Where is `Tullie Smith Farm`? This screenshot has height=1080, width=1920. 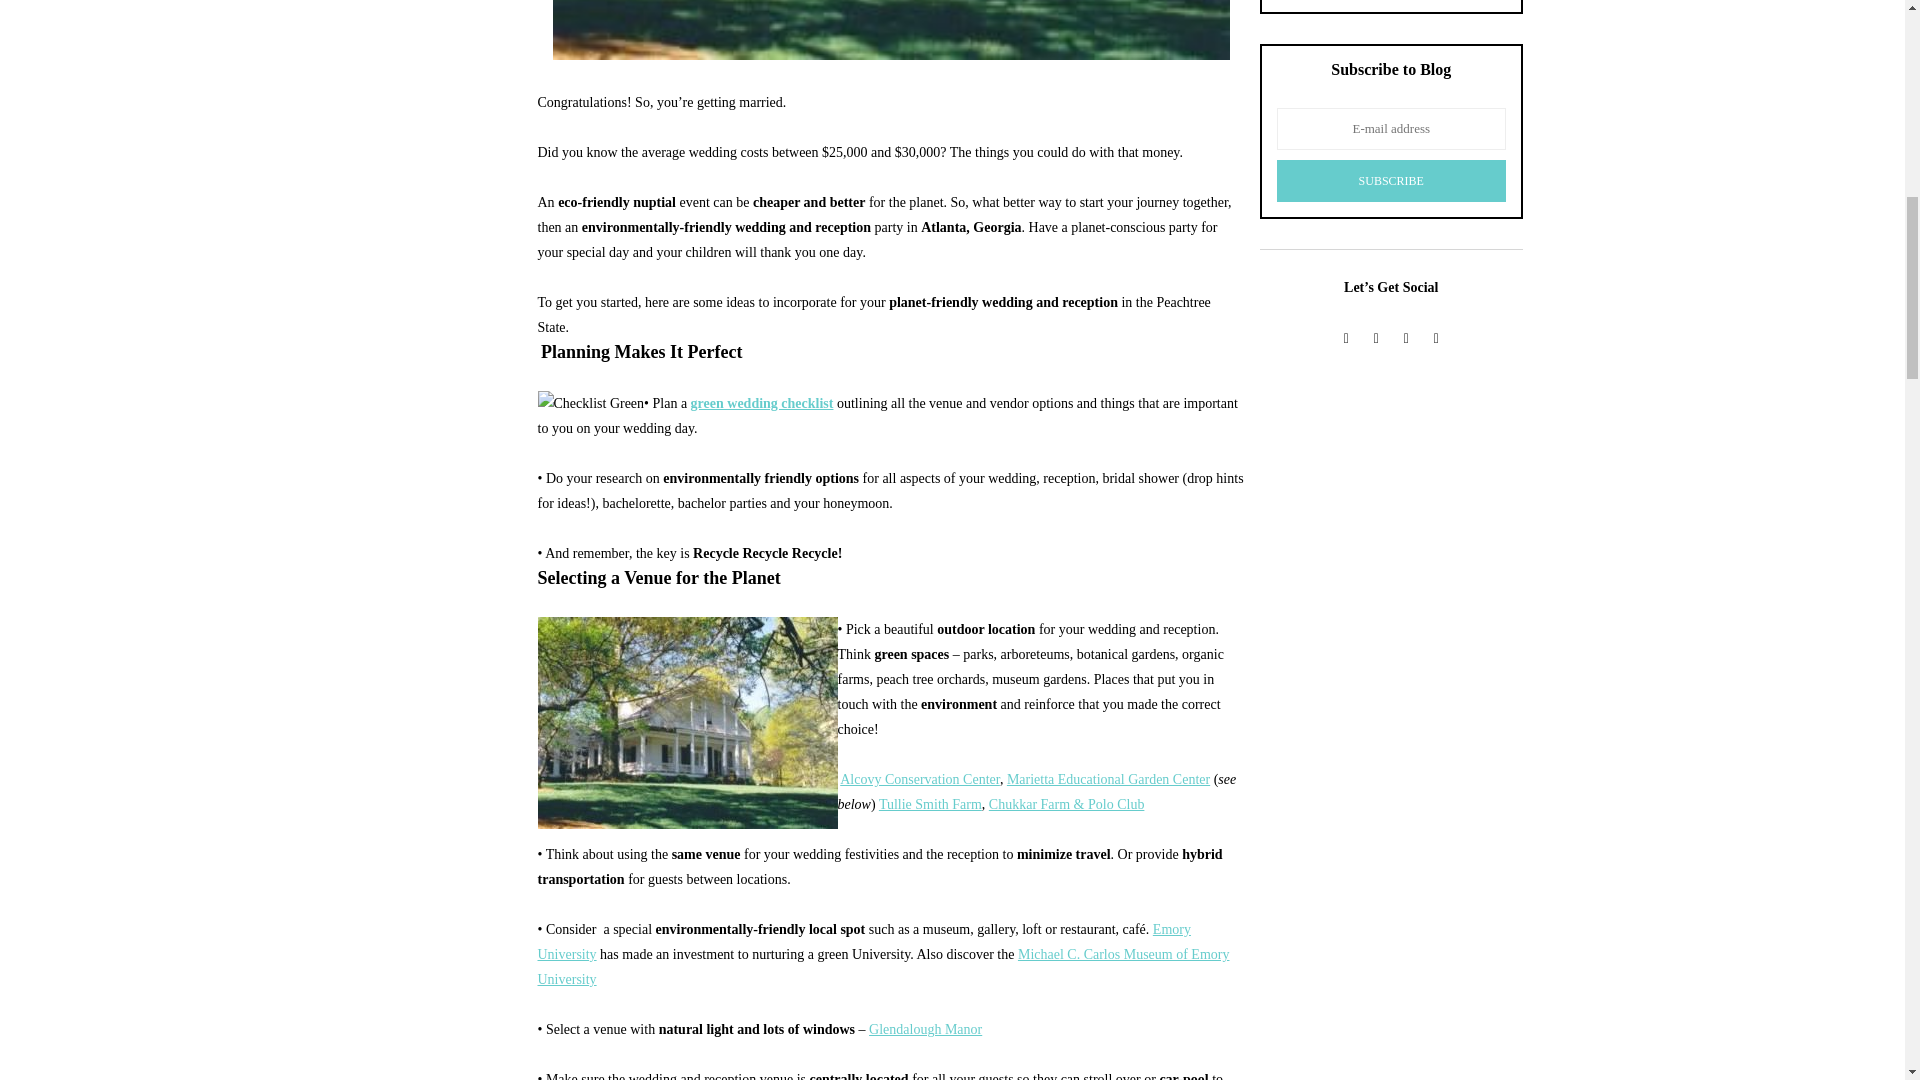 Tullie Smith Farm is located at coordinates (930, 804).